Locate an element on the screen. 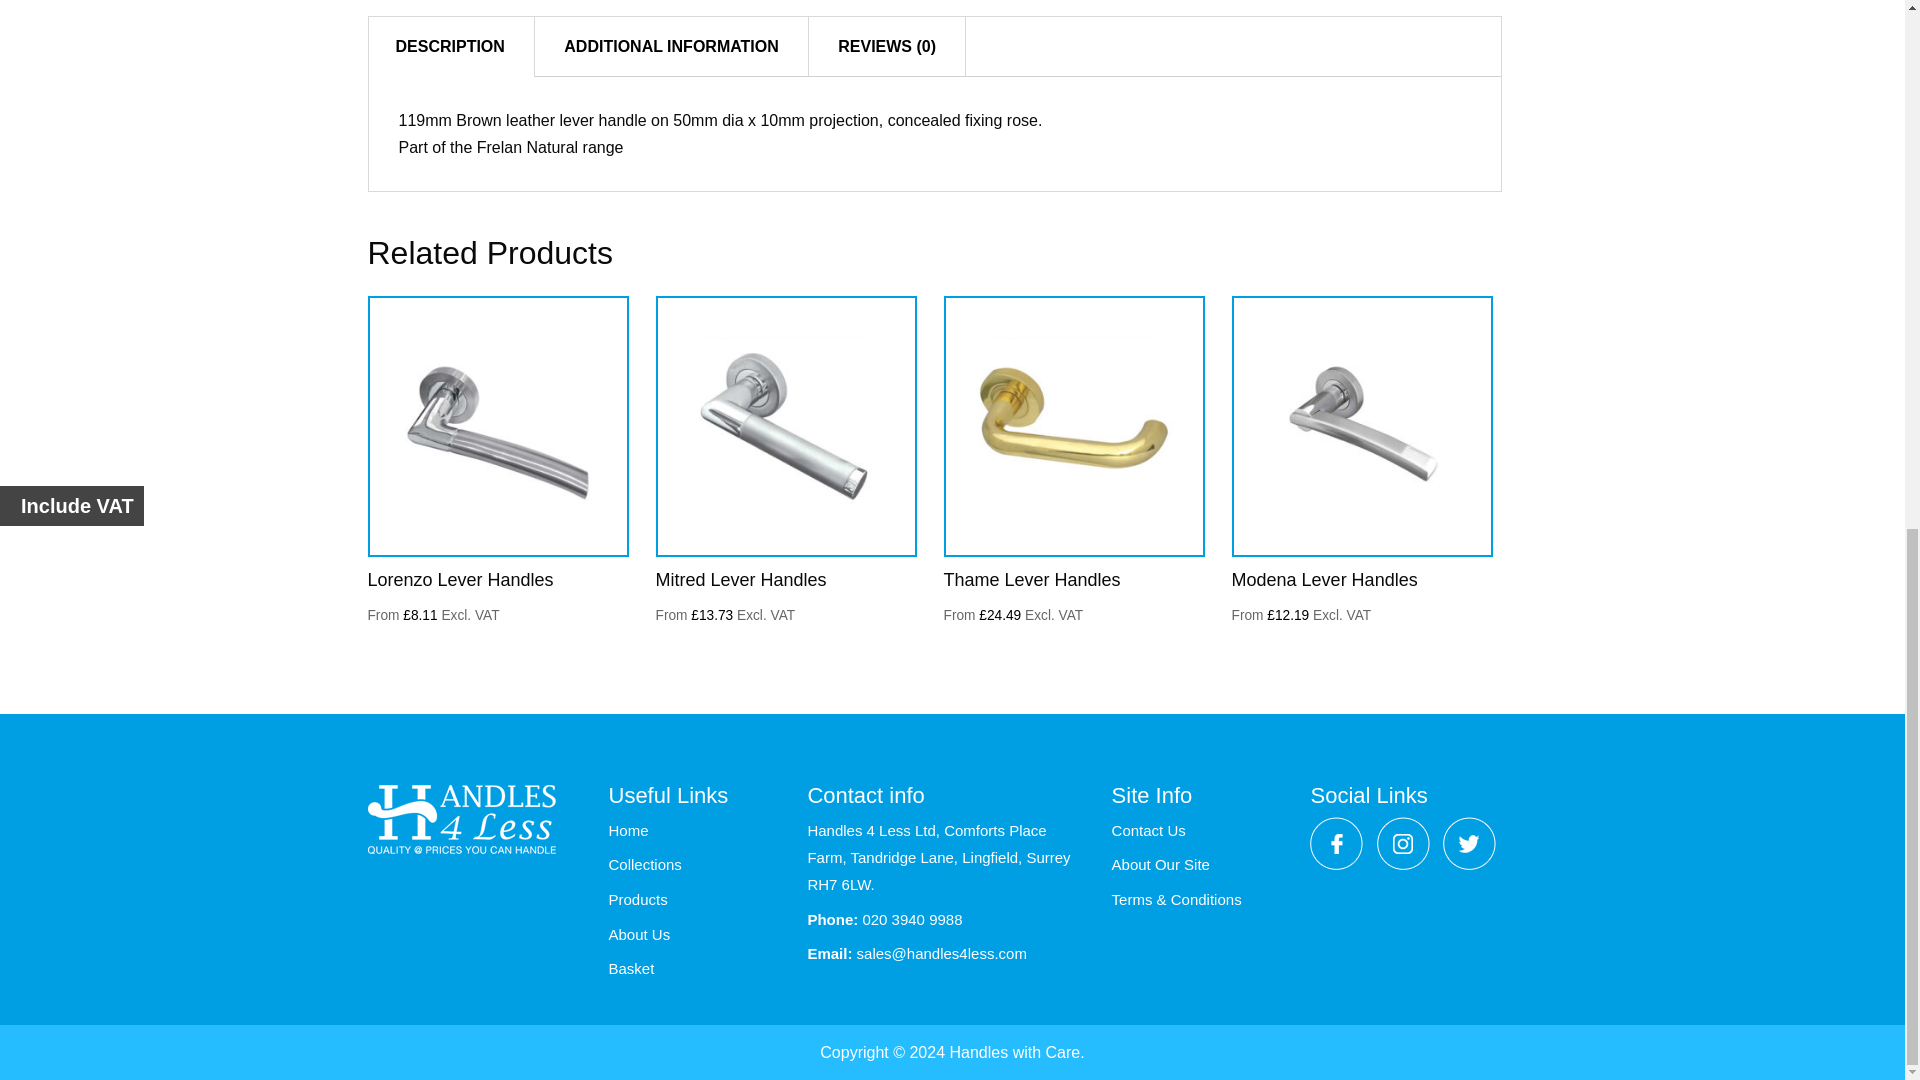  ADDITIONAL INFORMATION is located at coordinates (670, 46).